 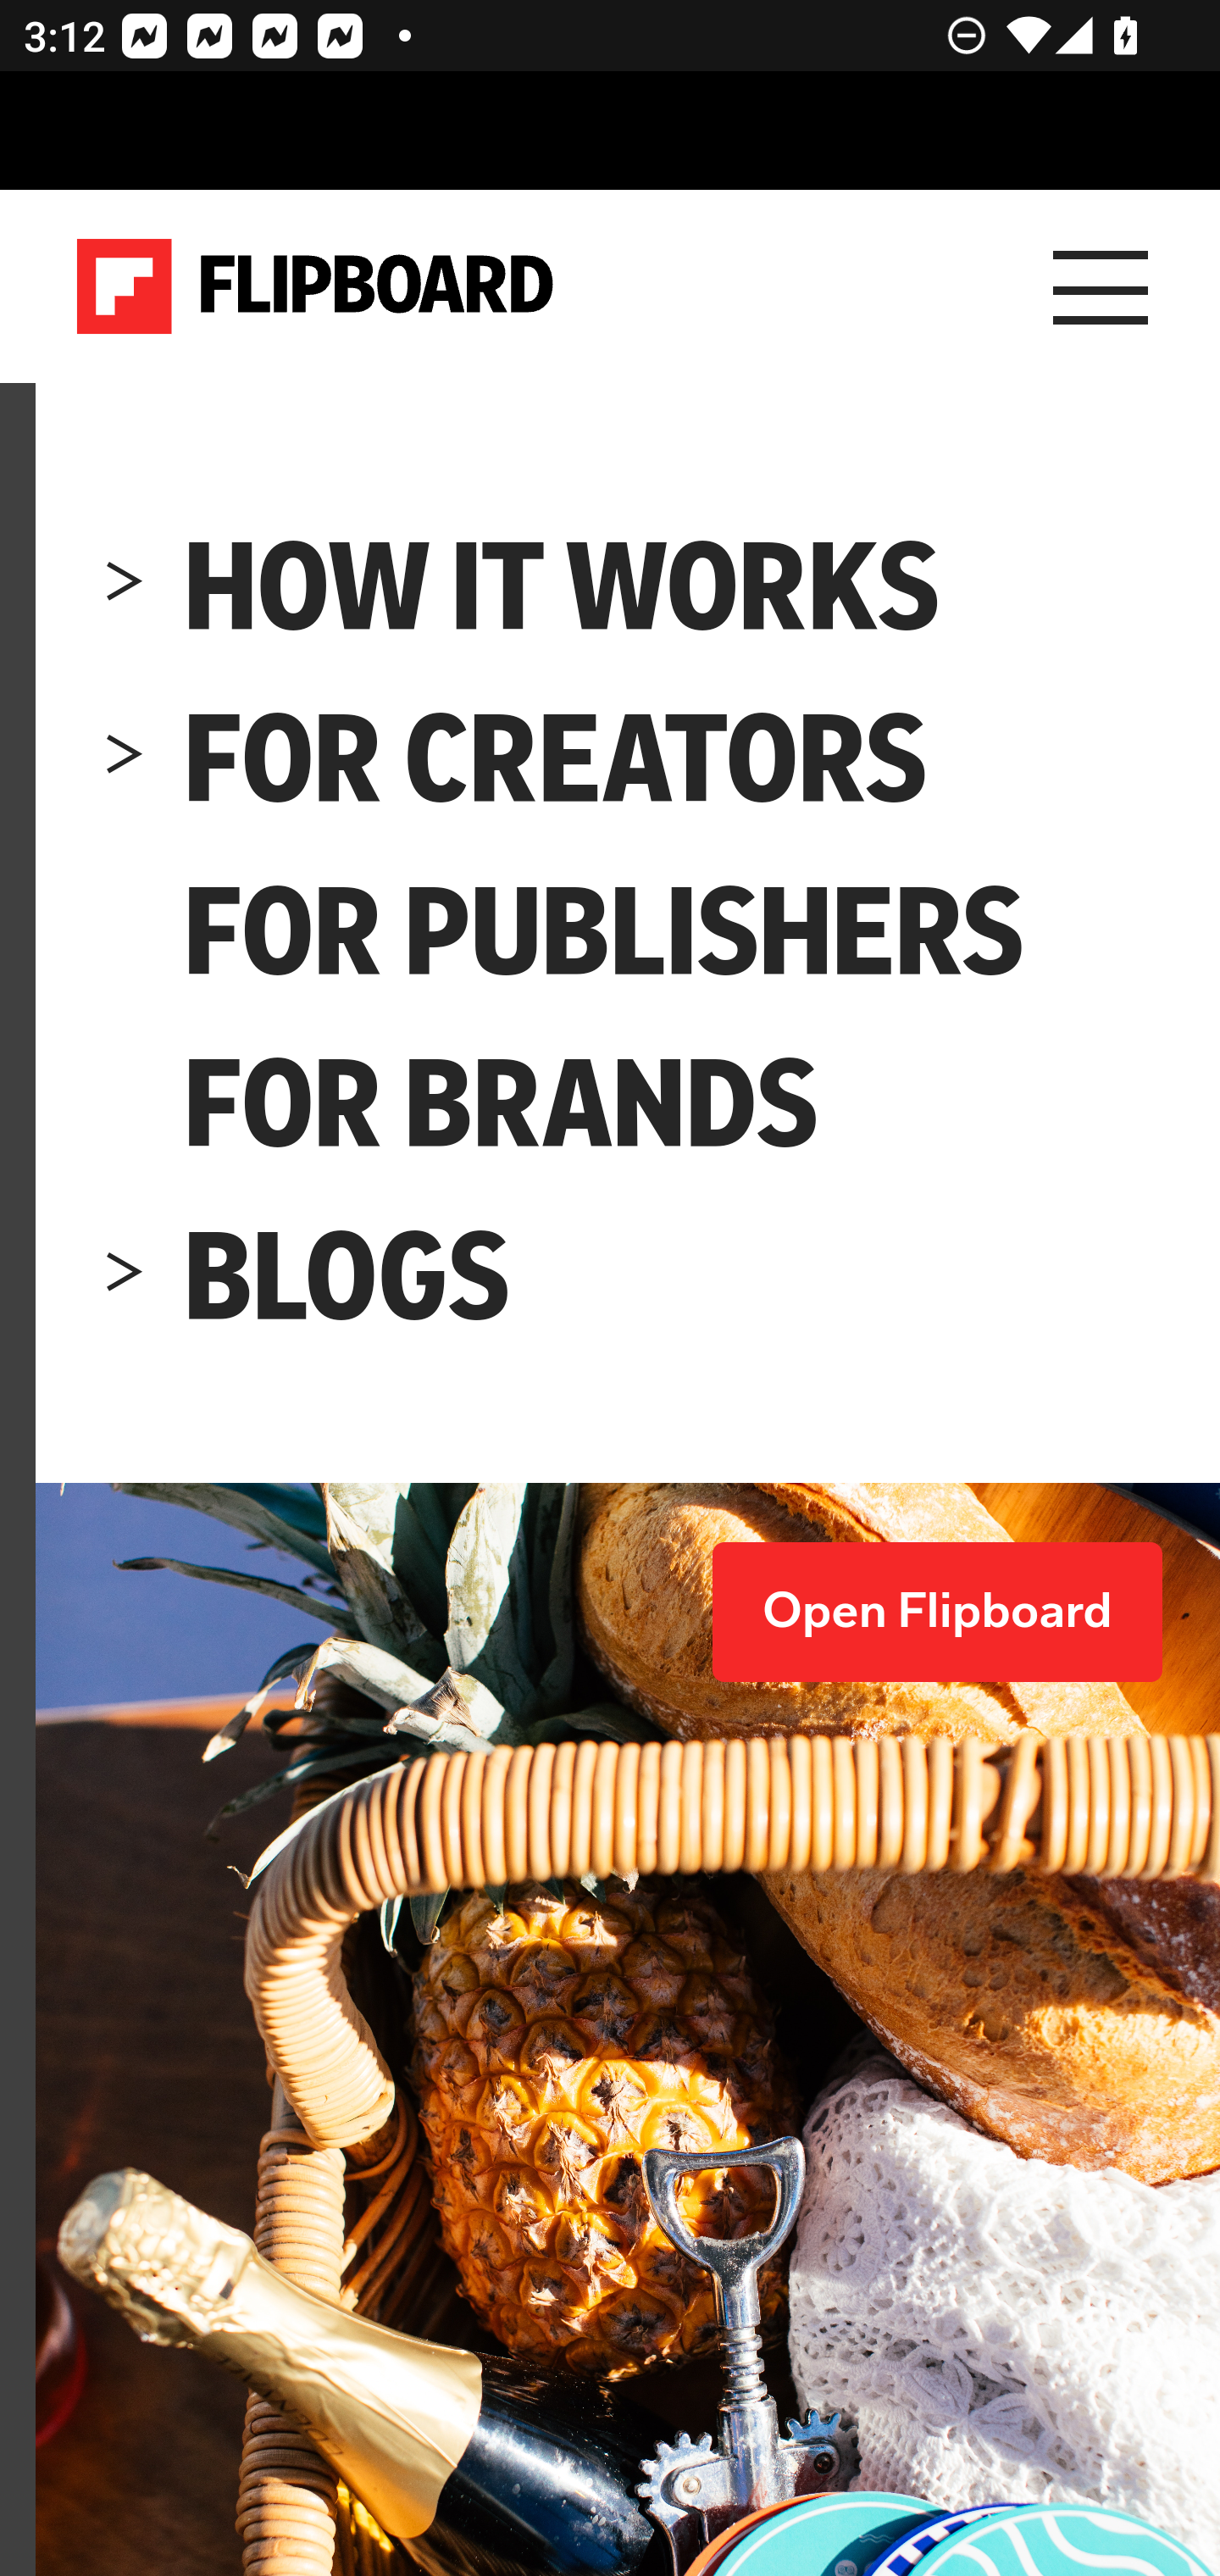 What do you see at coordinates (347, 1280) in the screenshot?
I see `BLOGS` at bounding box center [347, 1280].